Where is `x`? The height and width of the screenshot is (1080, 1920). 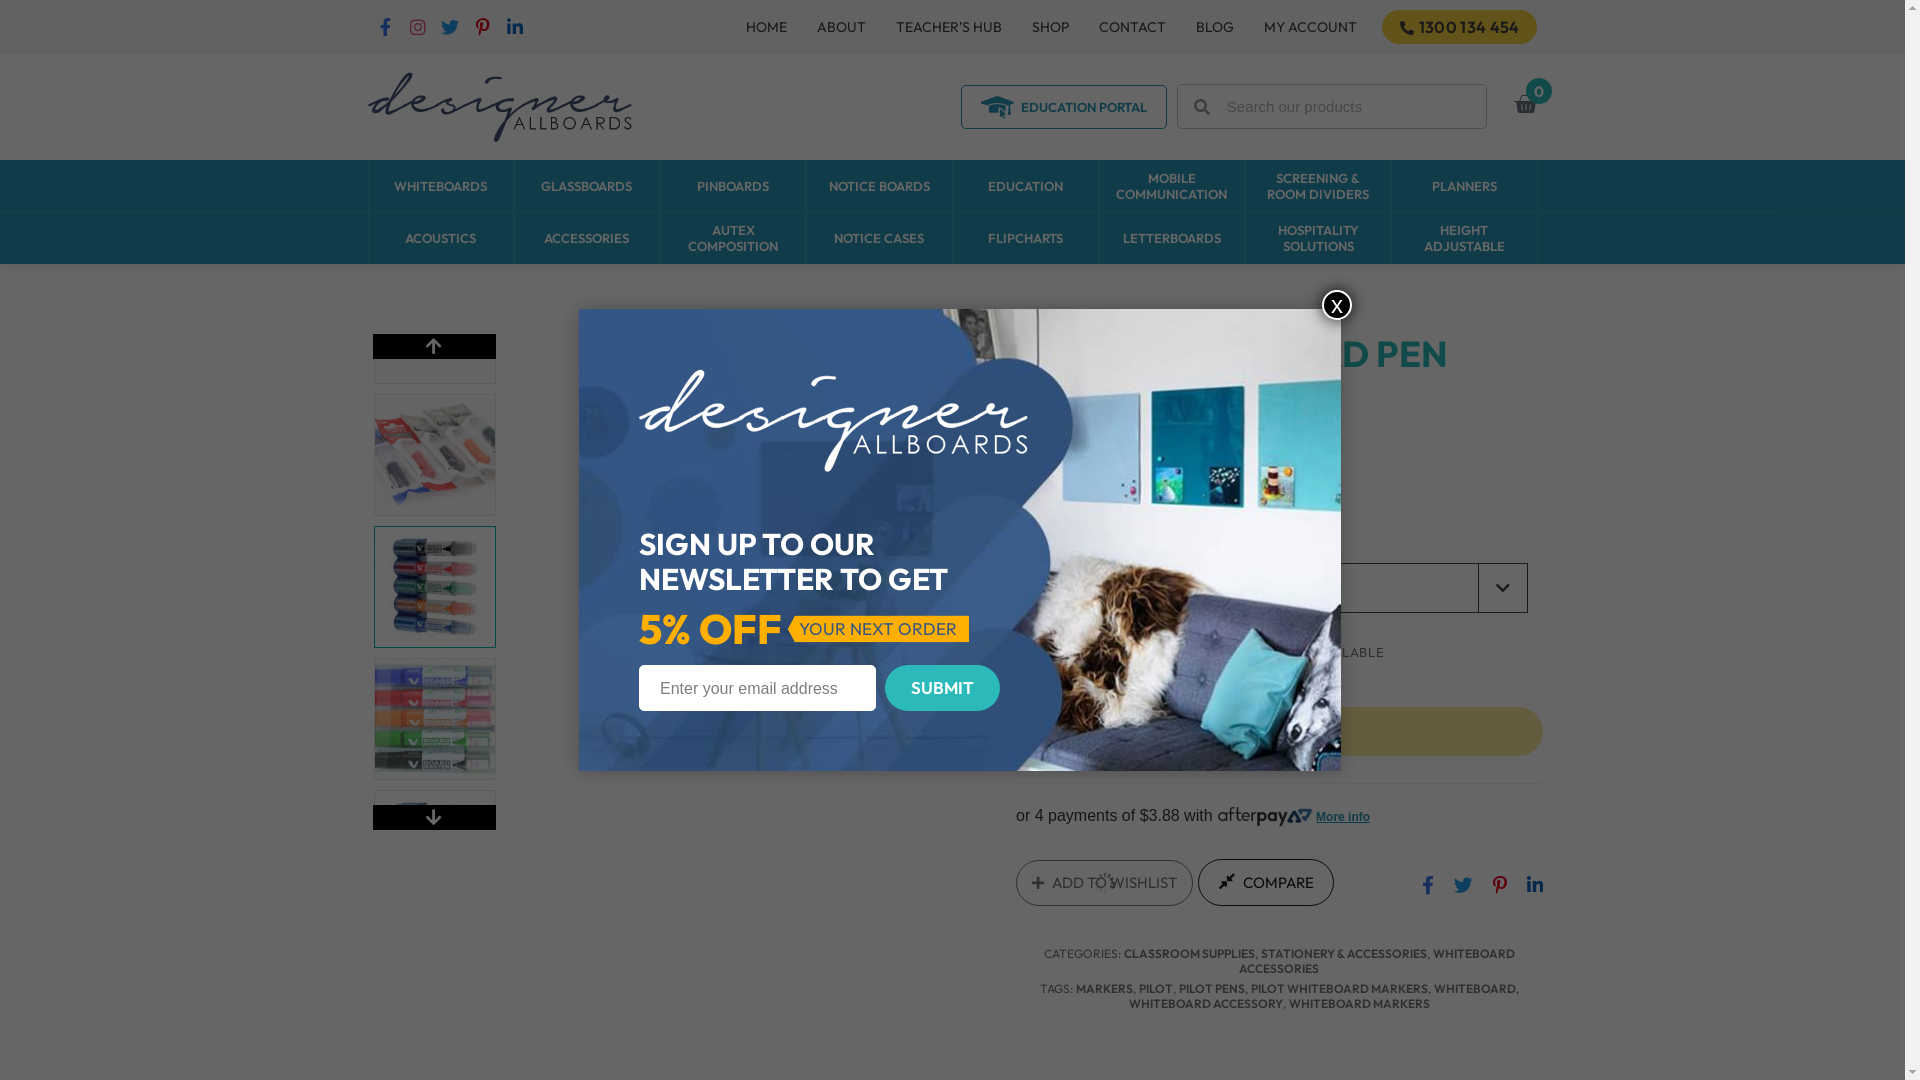
x is located at coordinates (1337, 305).